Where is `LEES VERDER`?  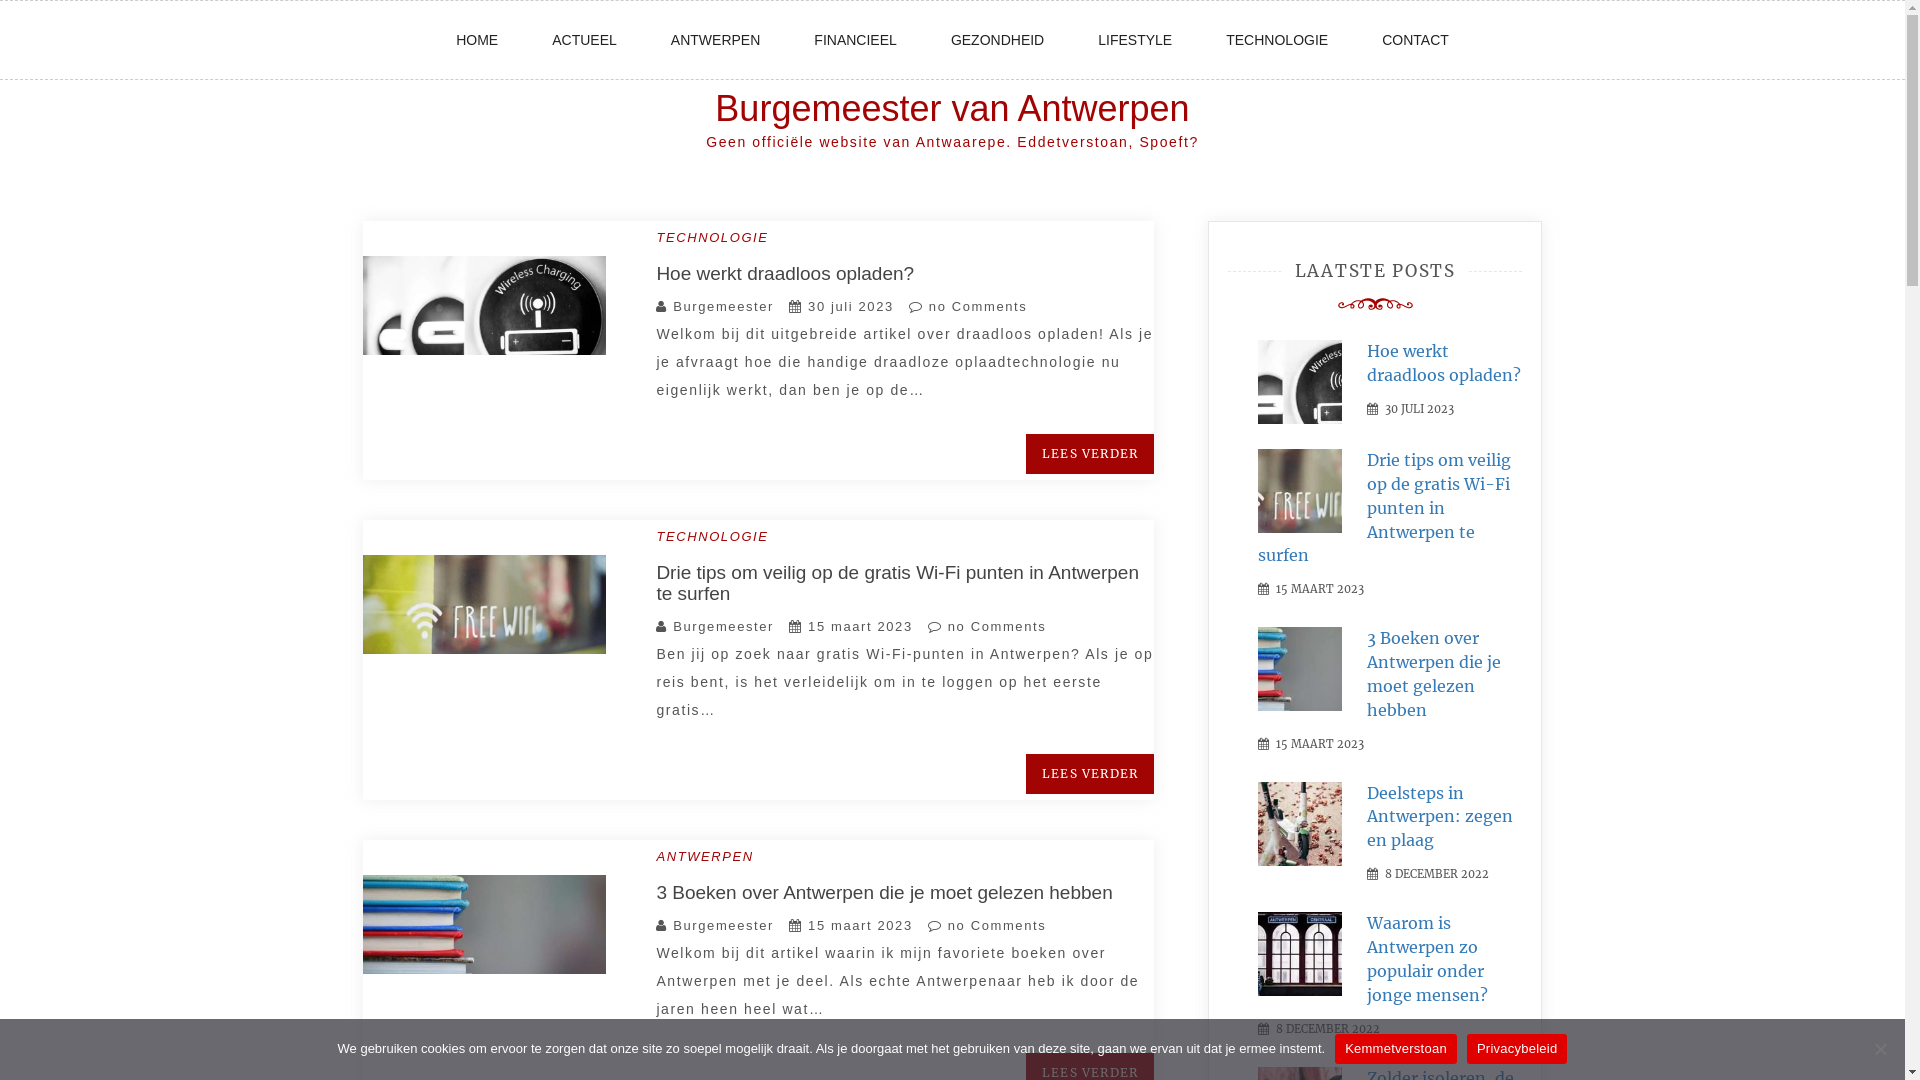 LEES VERDER is located at coordinates (1090, 774).